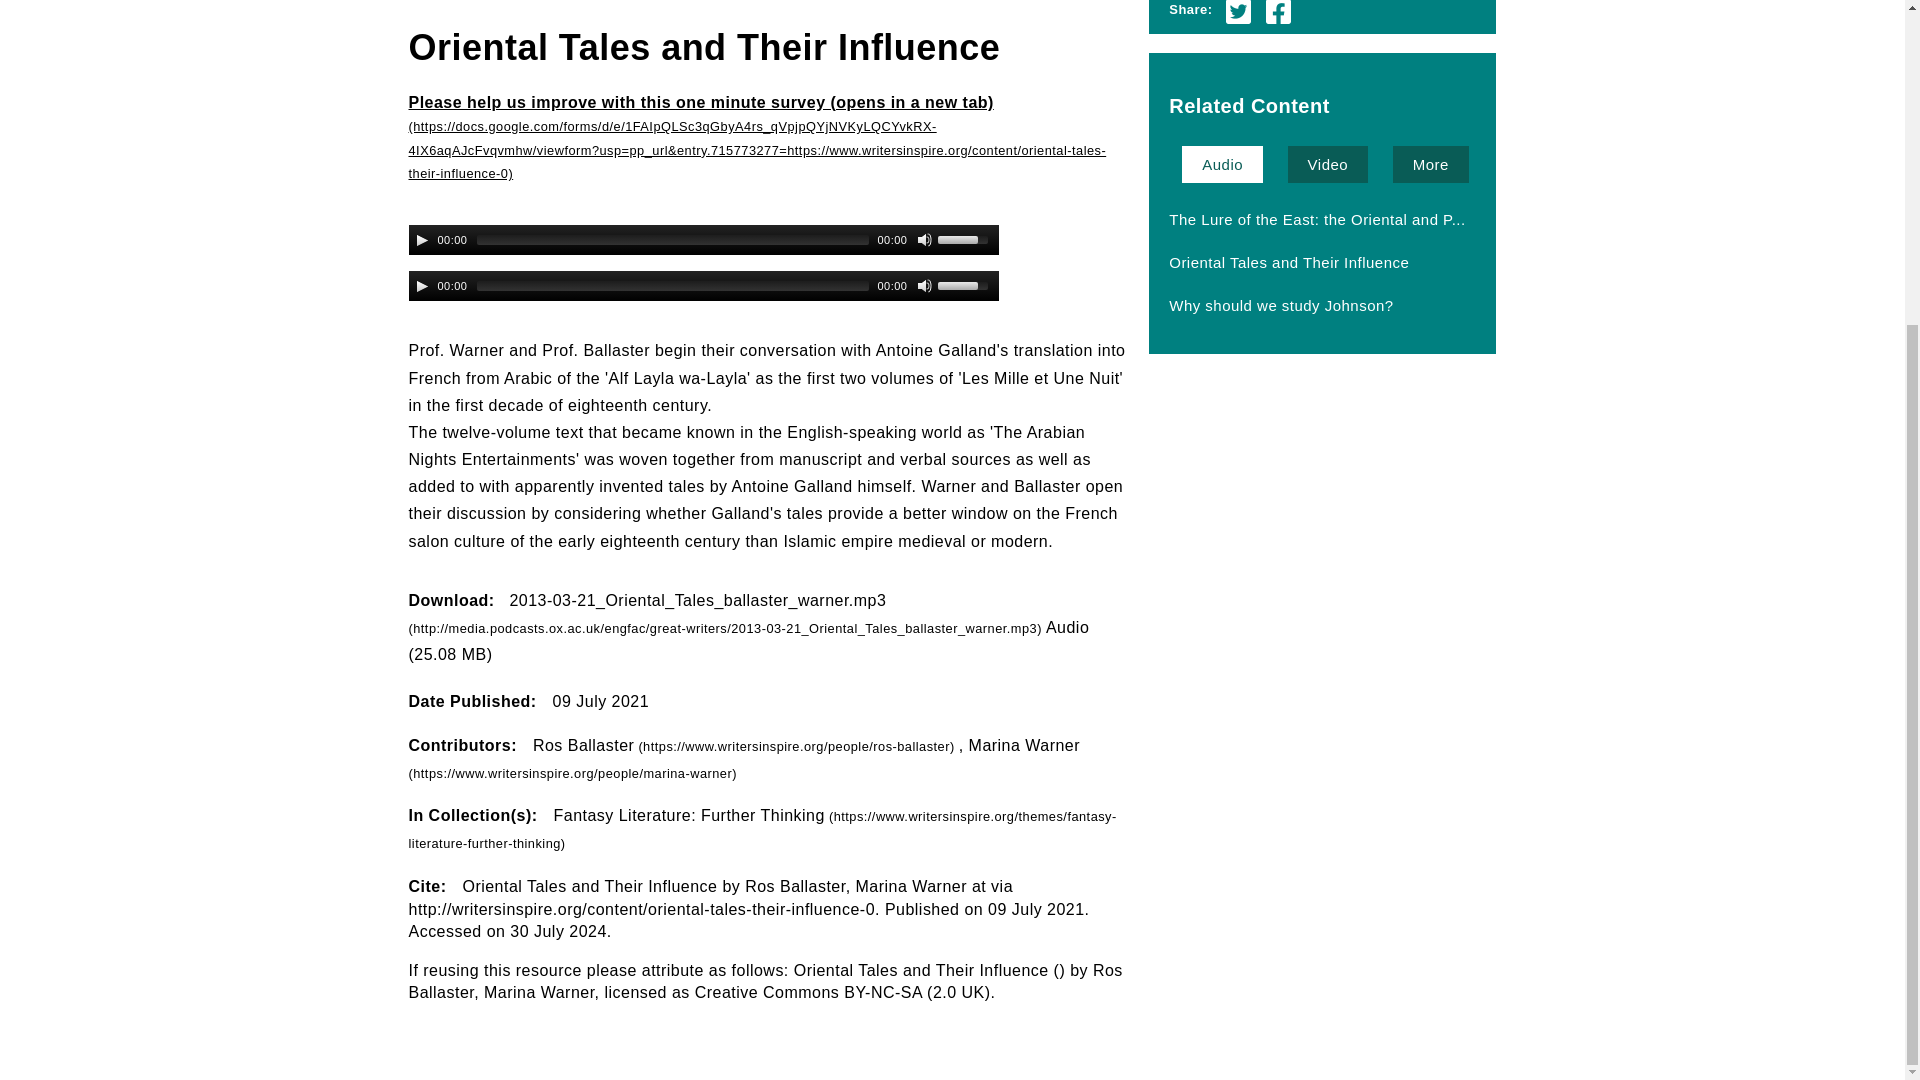  Describe the element at coordinates (1316, 218) in the screenshot. I see `The Lure of the East: the Oriental and P...` at that location.